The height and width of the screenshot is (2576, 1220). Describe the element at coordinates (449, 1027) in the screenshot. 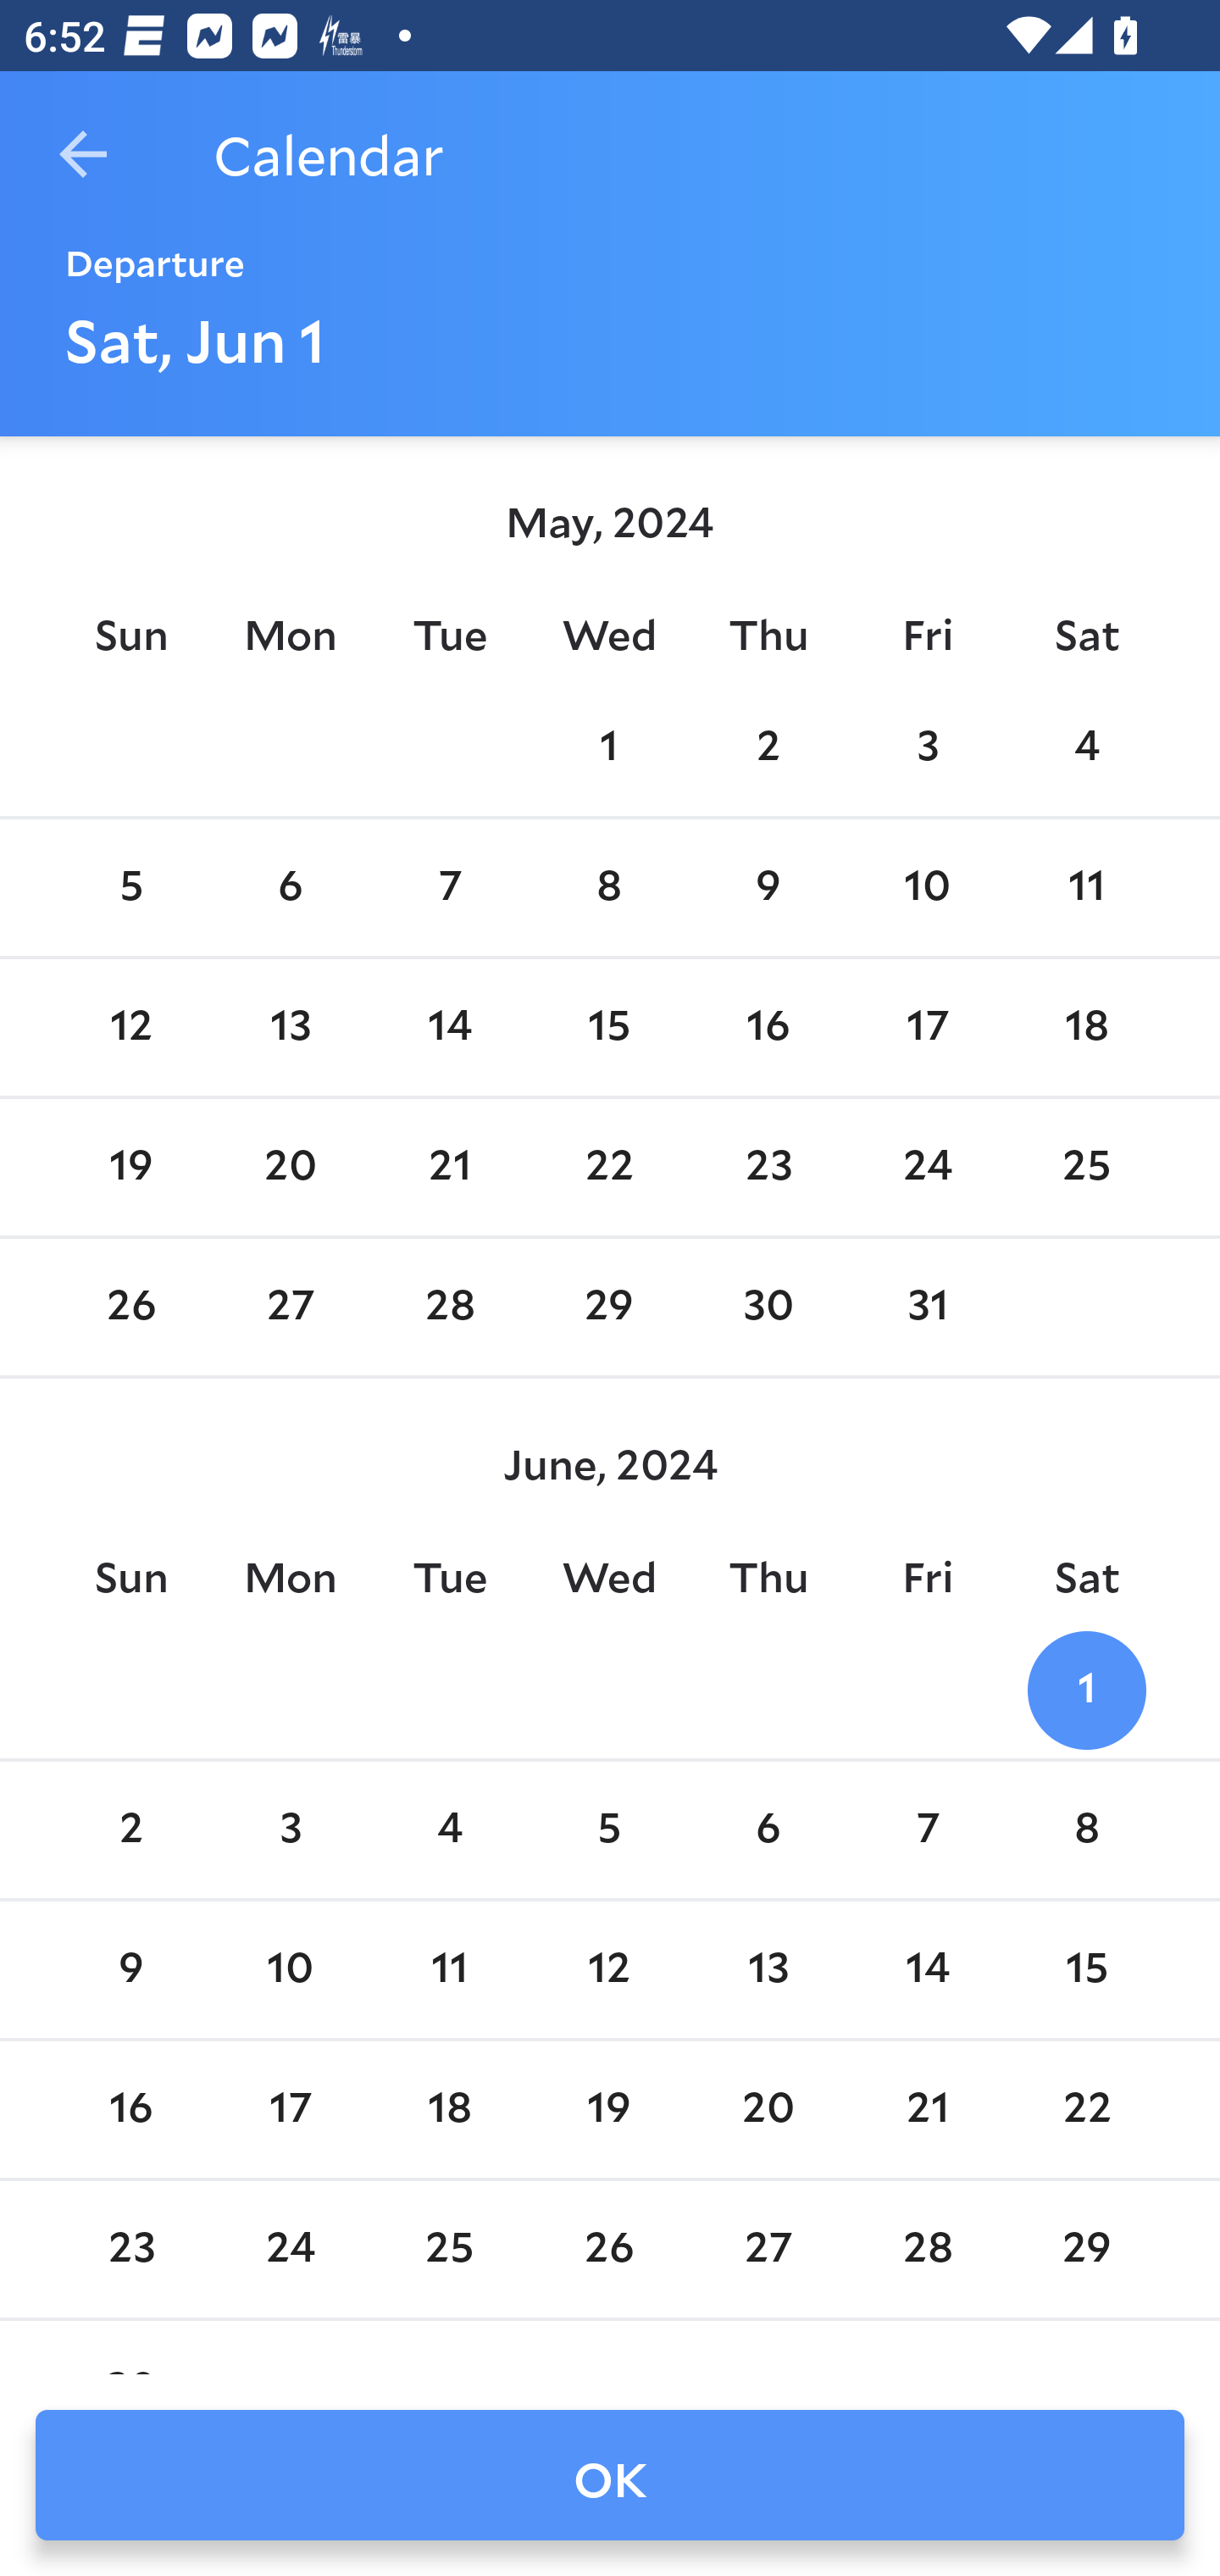

I see `14` at that location.